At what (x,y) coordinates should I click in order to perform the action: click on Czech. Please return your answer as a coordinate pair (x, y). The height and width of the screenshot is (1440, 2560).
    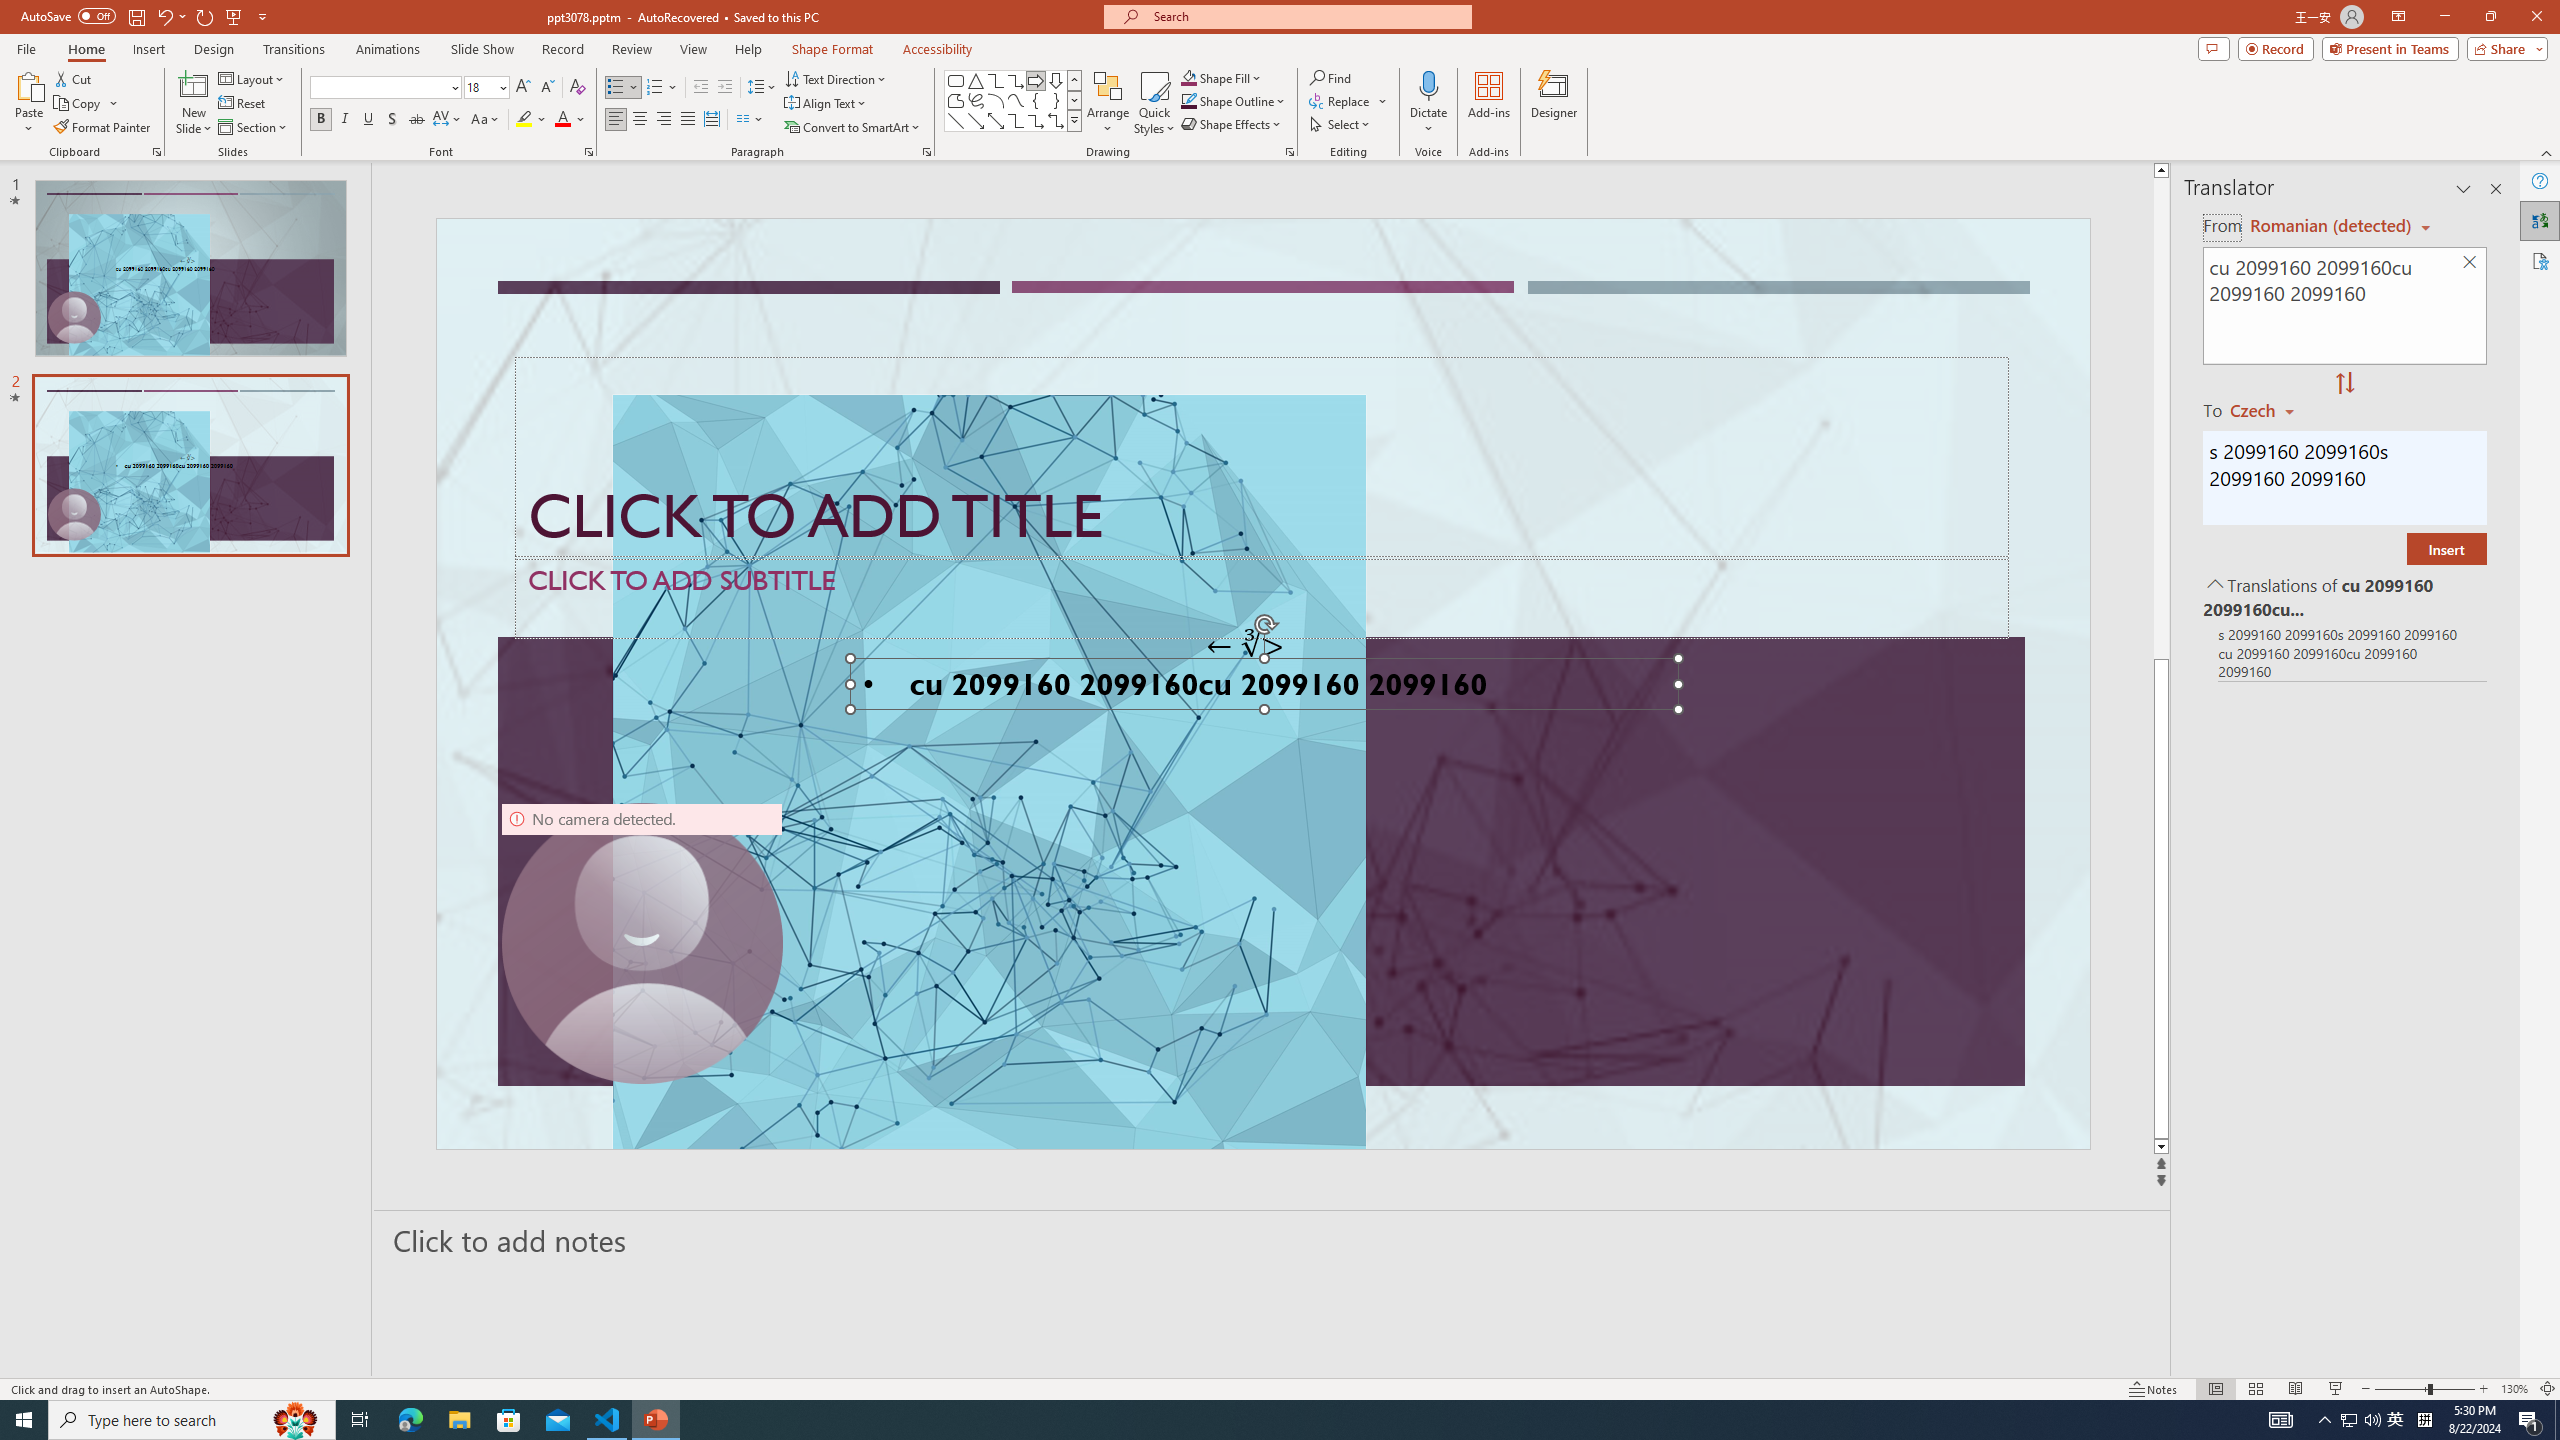
    Looking at the image, I should click on (2270, 409).